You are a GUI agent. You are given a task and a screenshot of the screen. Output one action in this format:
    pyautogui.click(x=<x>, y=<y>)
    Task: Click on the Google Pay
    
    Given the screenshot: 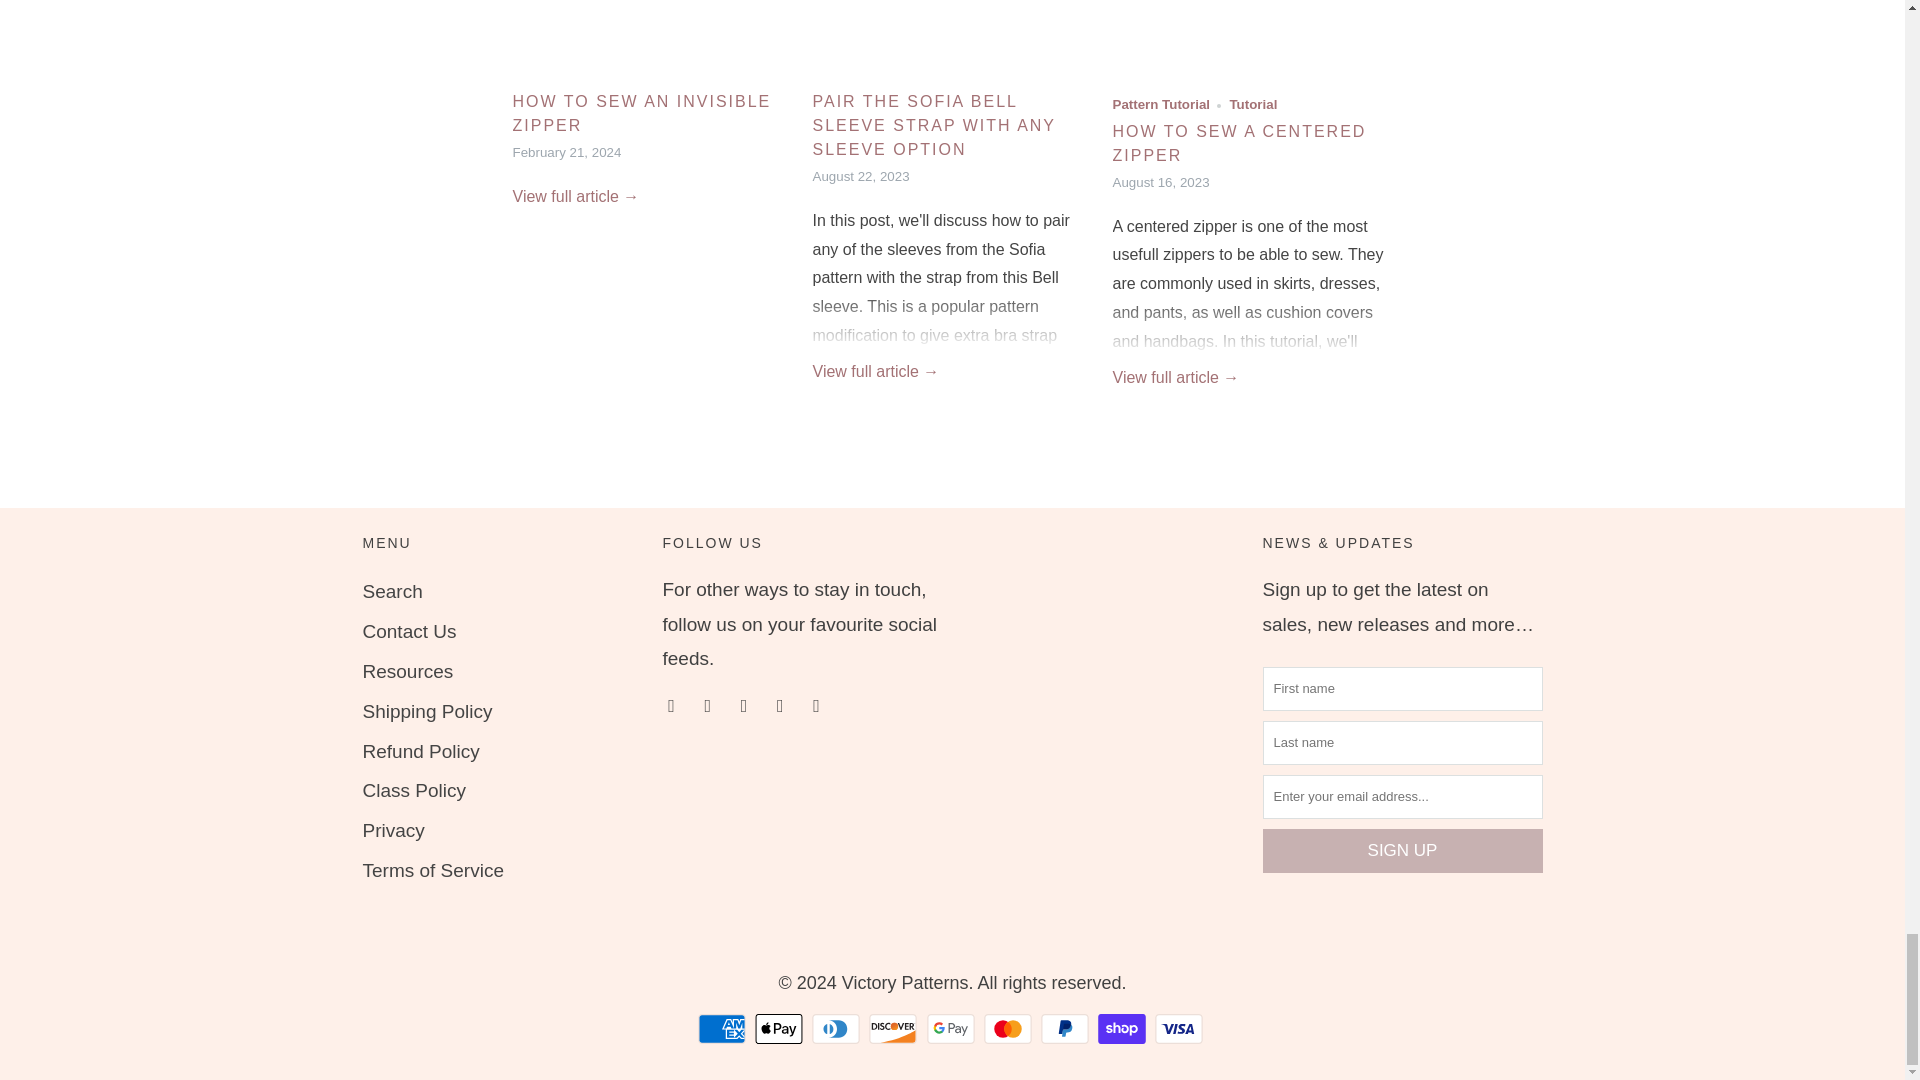 What is the action you would take?
    pyautogui.click(x=951, y=1029)
    